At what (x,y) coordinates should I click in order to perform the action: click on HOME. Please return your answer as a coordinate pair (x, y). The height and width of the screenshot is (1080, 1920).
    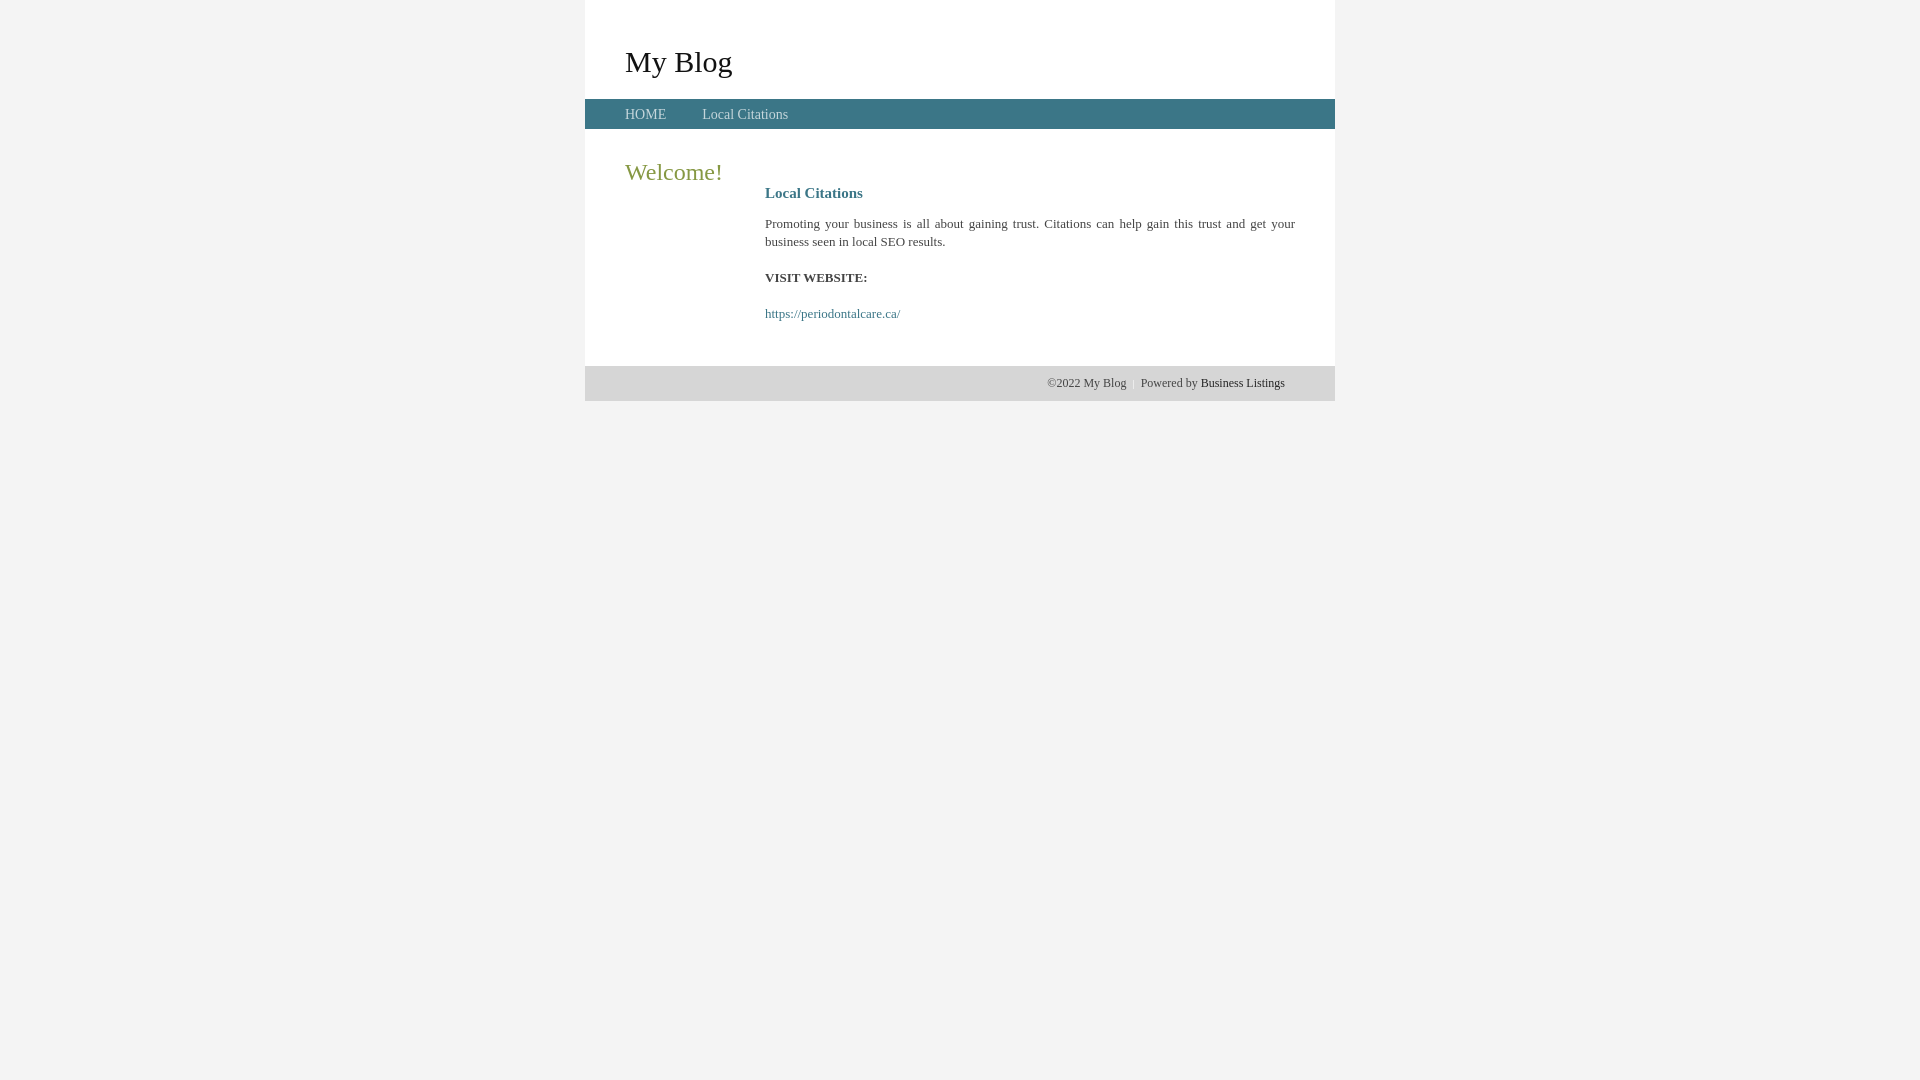
    Looking at the image, I should click on (646, 114).